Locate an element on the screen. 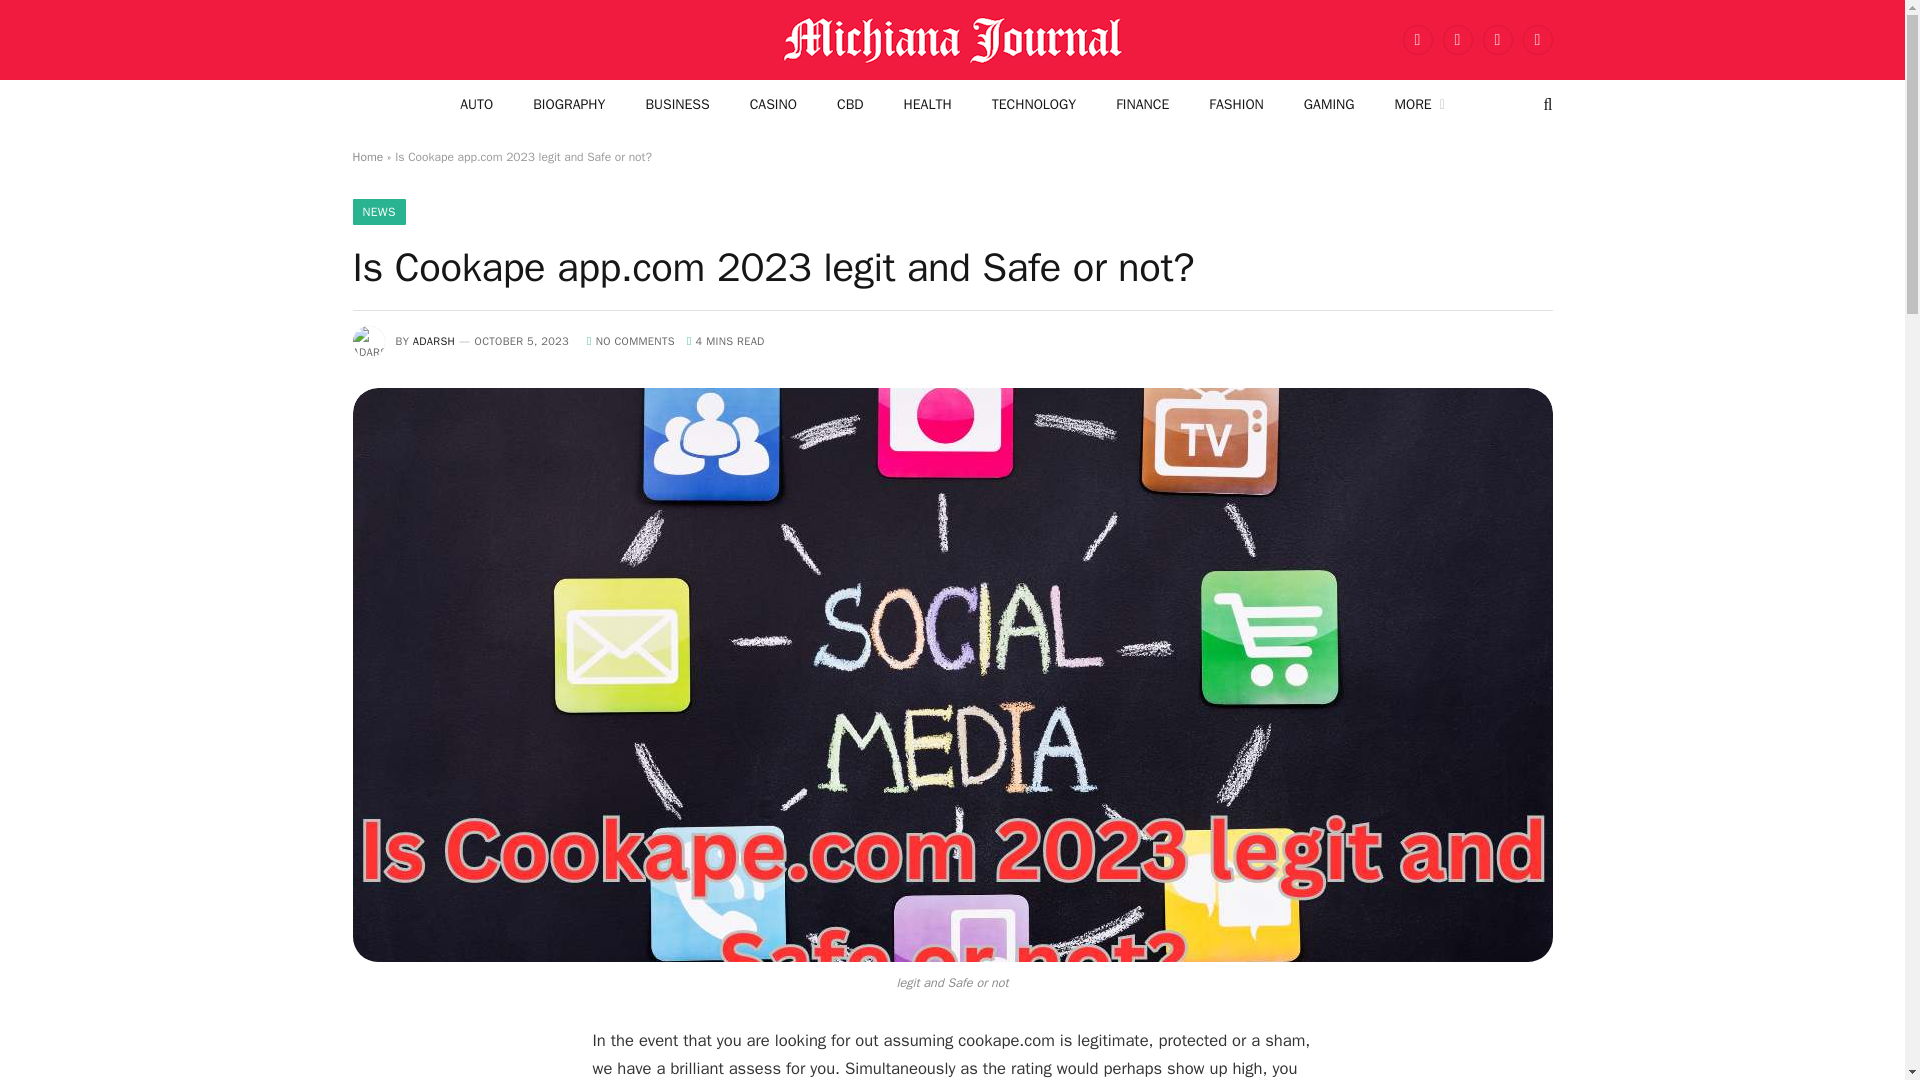 This screenshot has width=1920, height=1080. Facebook is located at coordinates (1416, 40).